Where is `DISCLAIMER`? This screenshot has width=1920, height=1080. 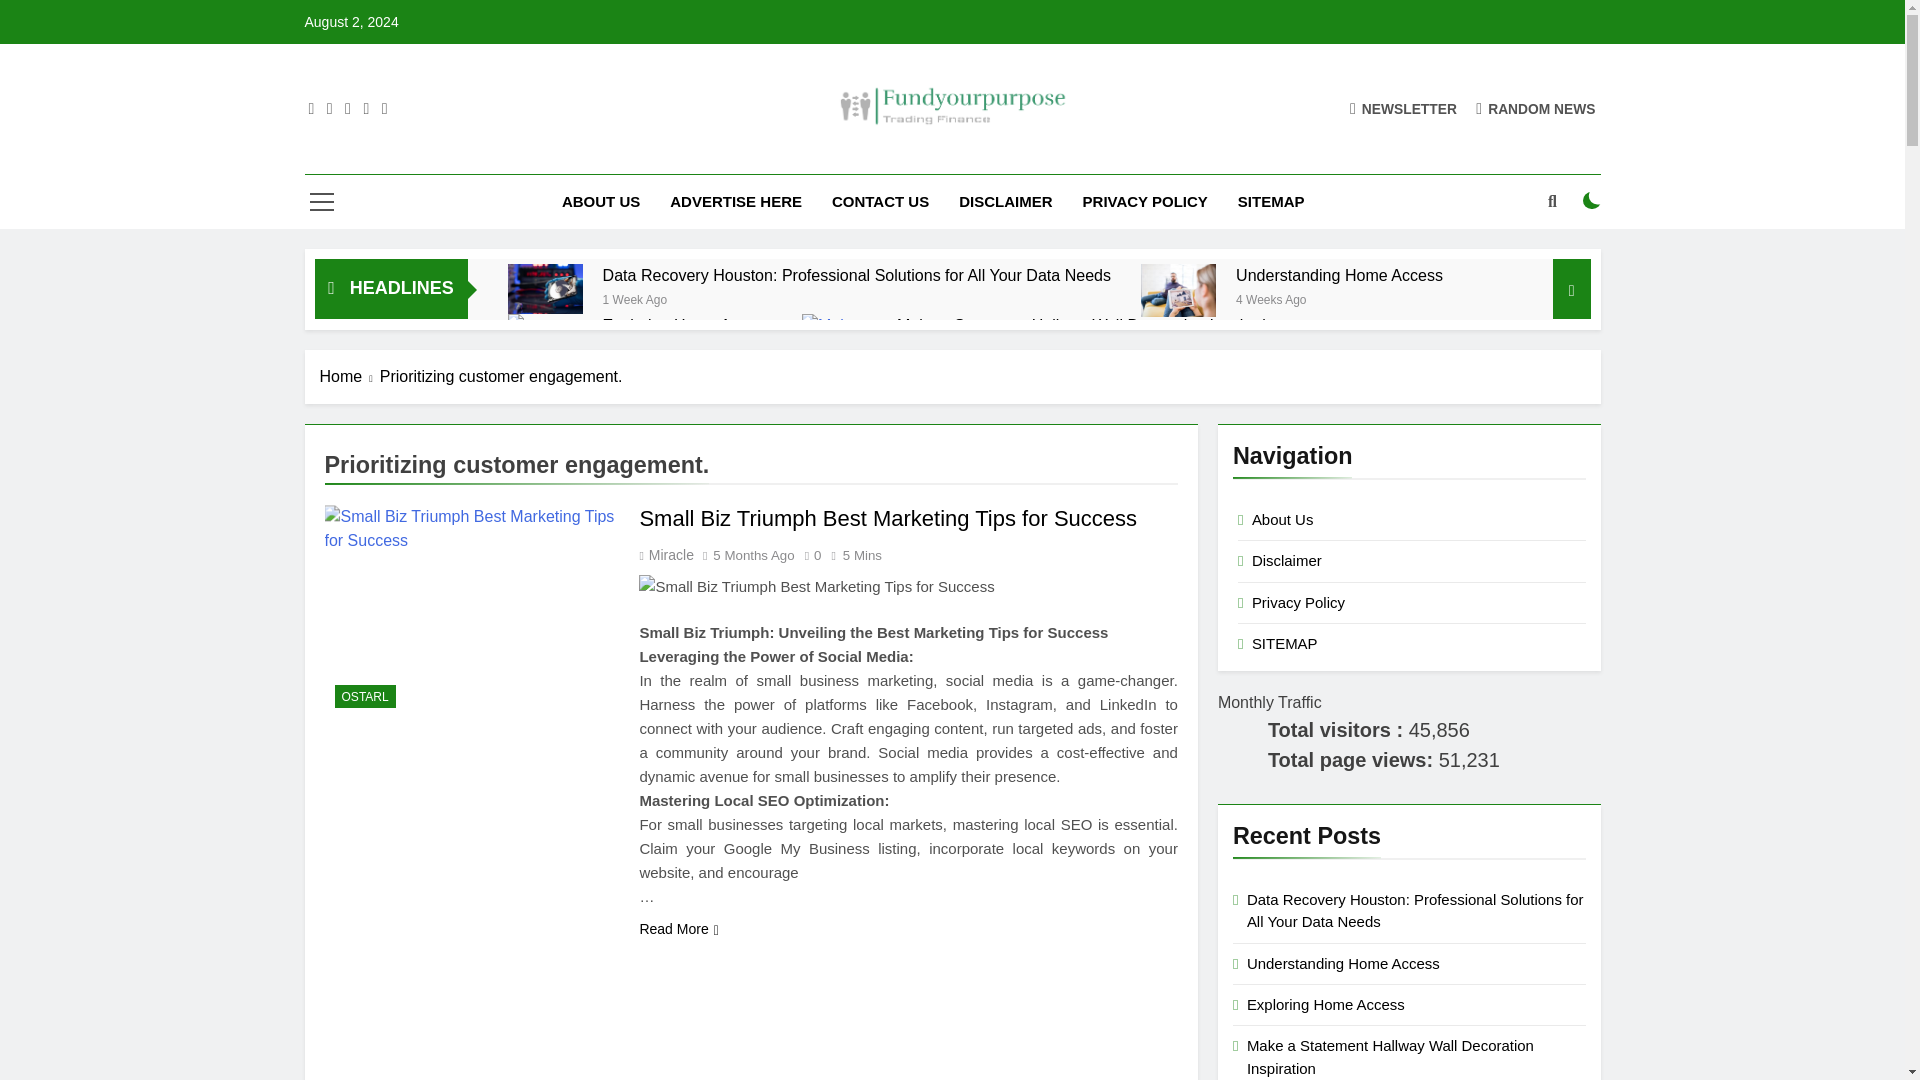
DISCLAIMER is located at coordinates (1006, 201).